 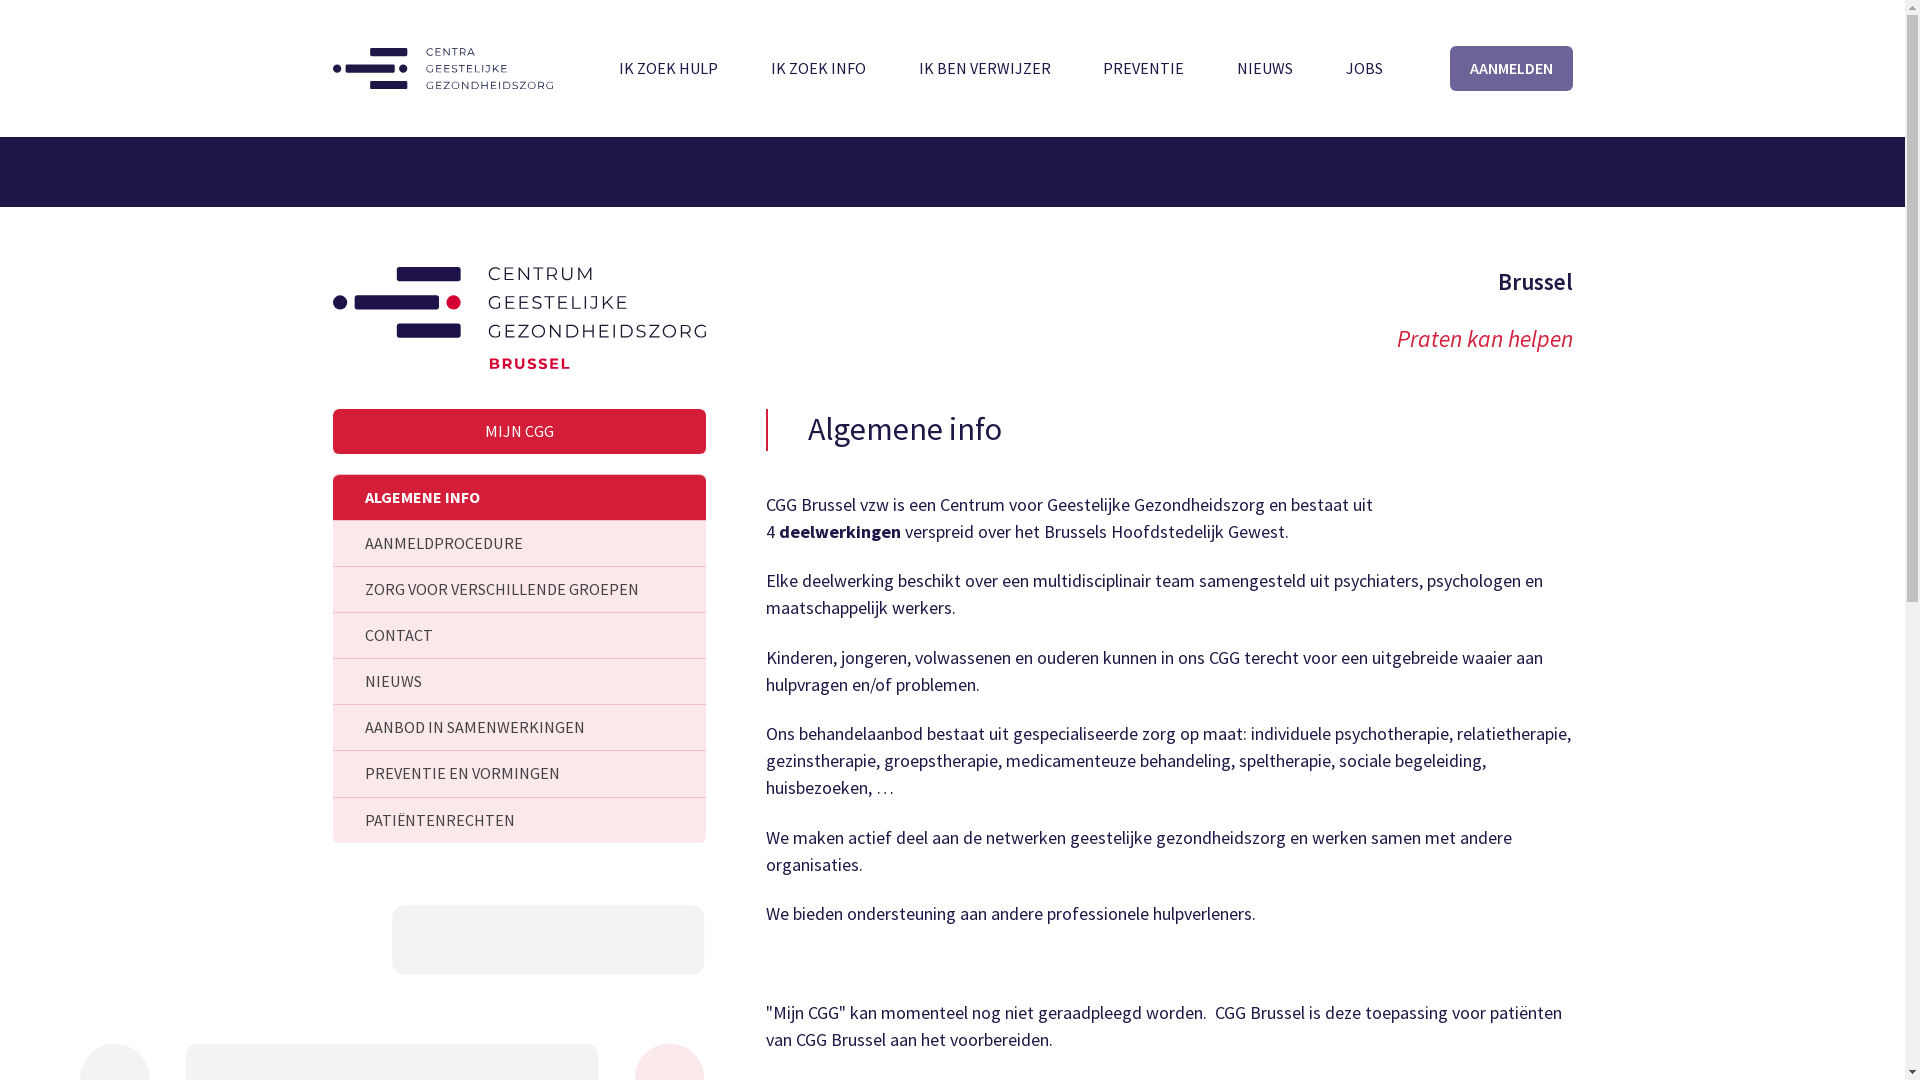 I want to click on JOBS, so click(x=1364, y=68).